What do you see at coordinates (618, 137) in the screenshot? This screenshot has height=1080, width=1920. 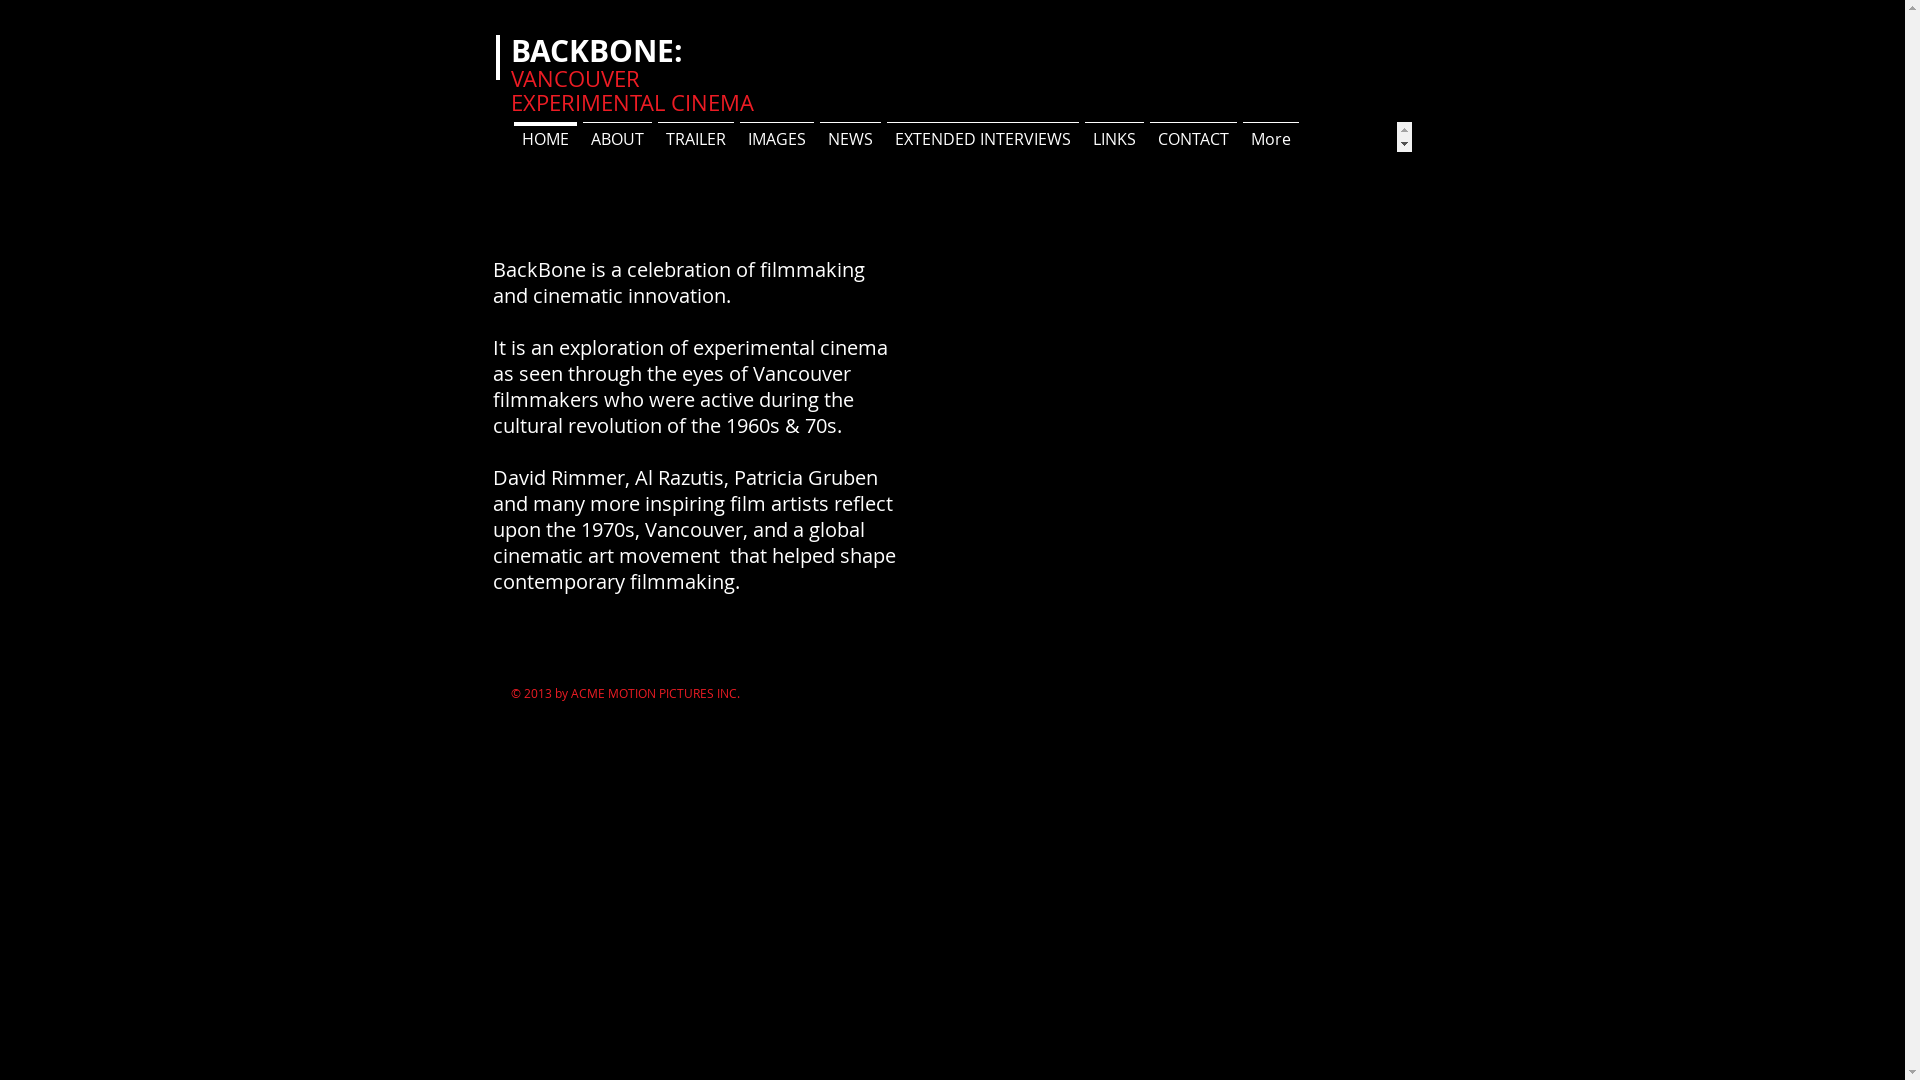 I see `ABOUT` at bounding box center [618, 137].